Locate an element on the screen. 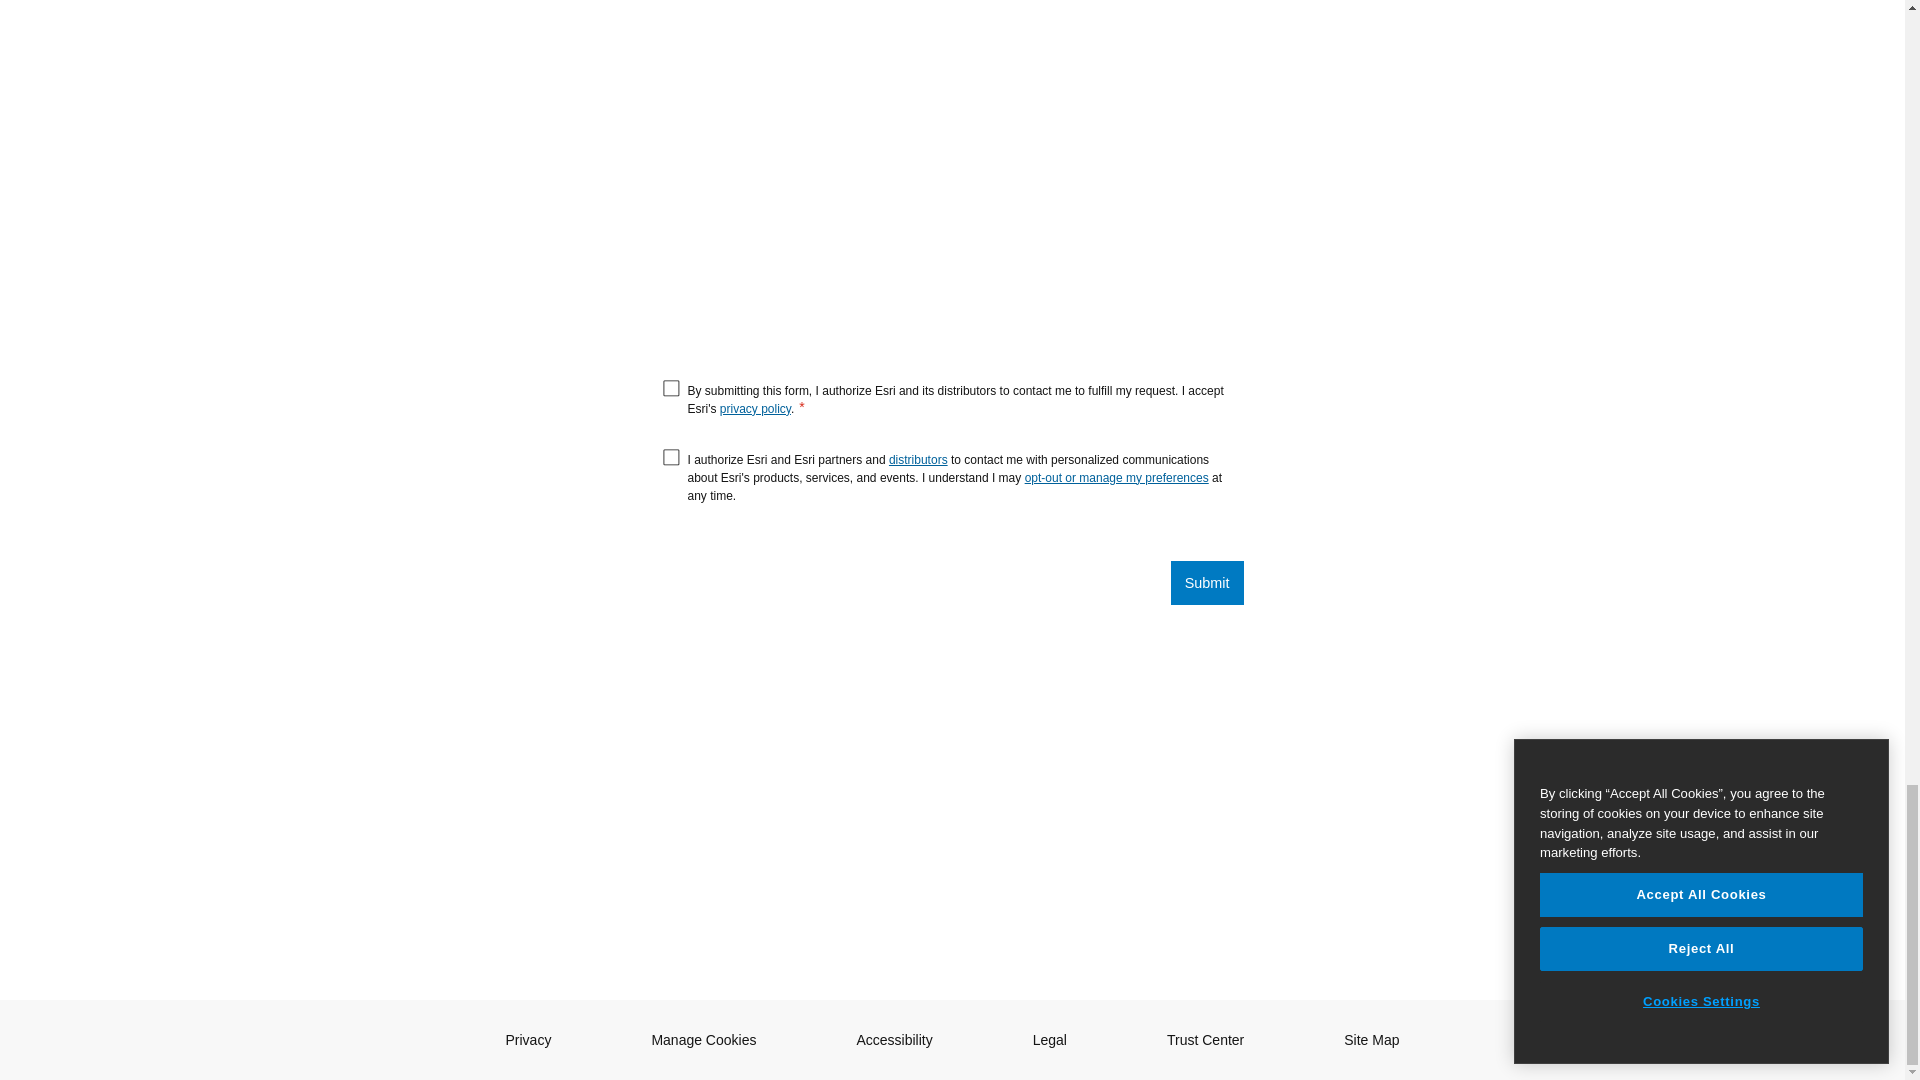 The image size is (1920, 1080). Legal is located at coordinates (1050, 1040).